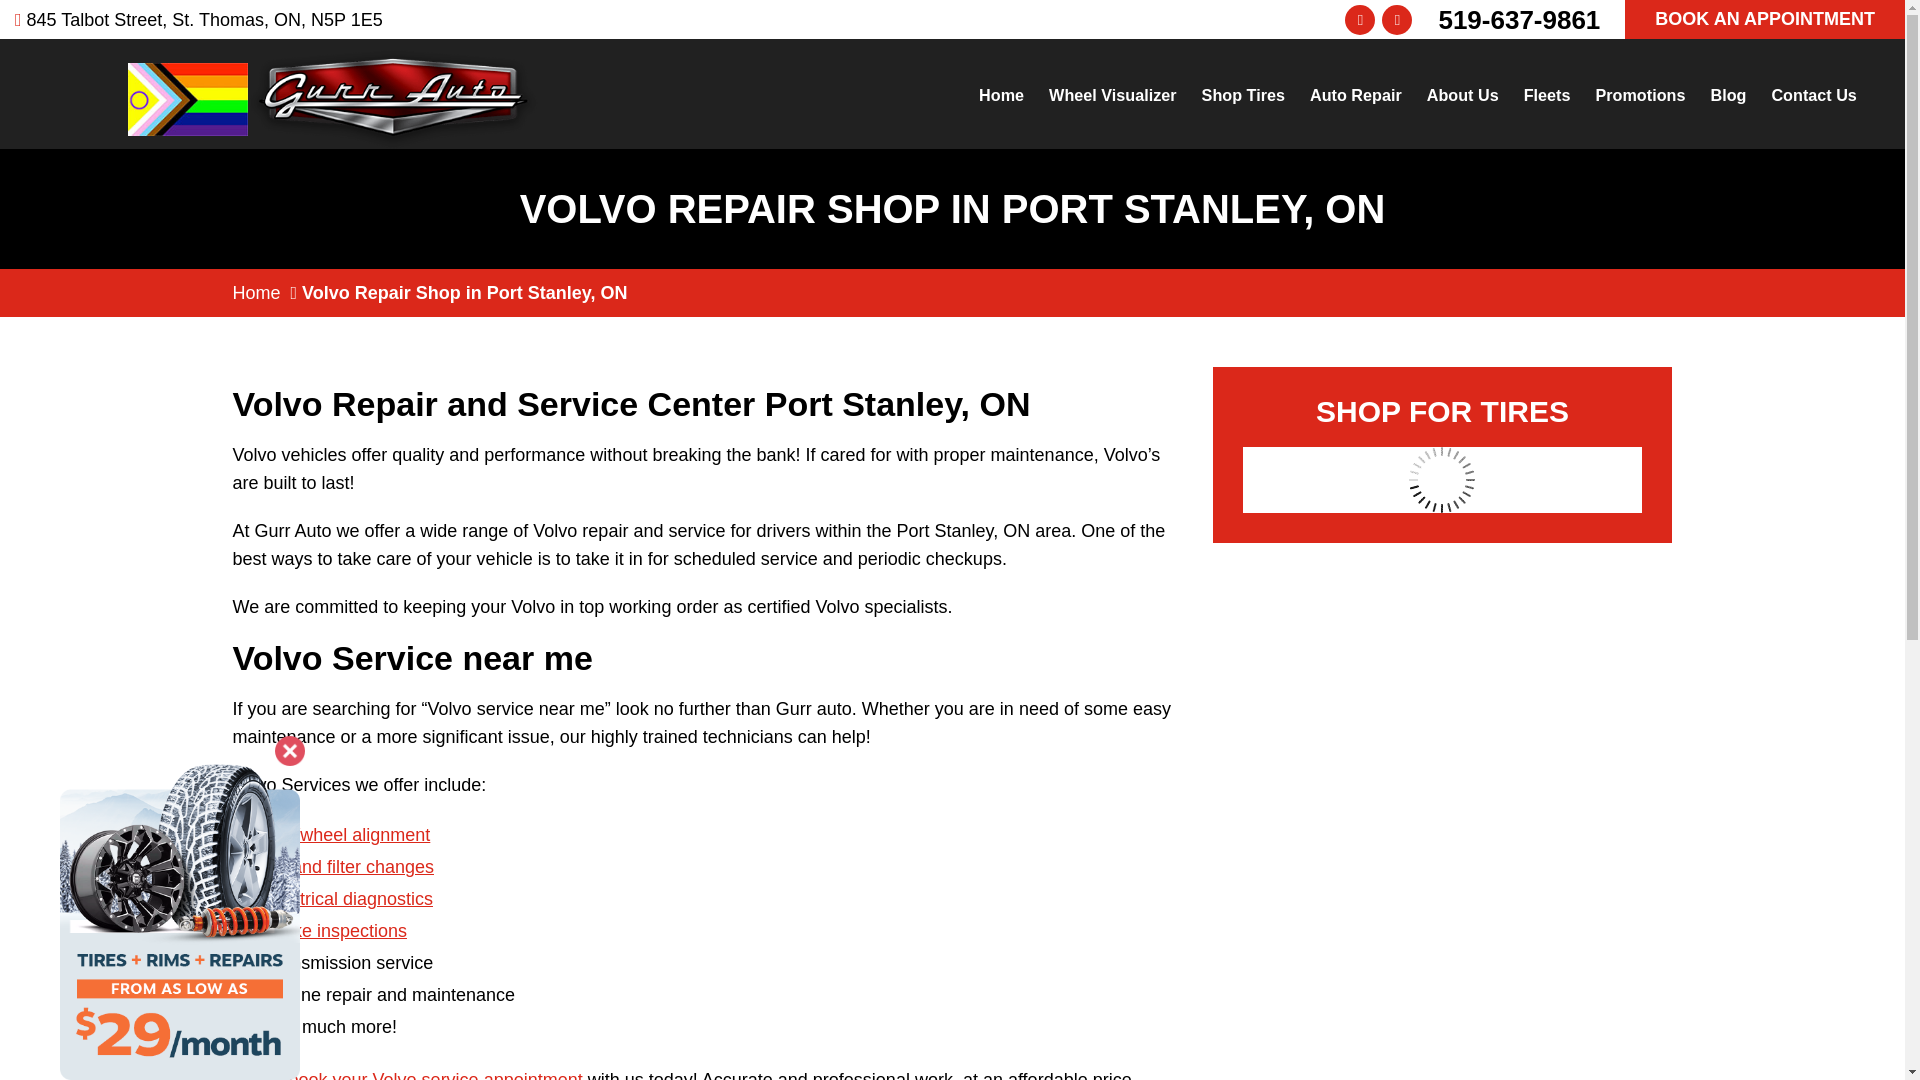 This screenshot has width=1920, height=1080. Describe the element at coordinates (1462, 95) in the screenshot. I see `About Us` at that location.